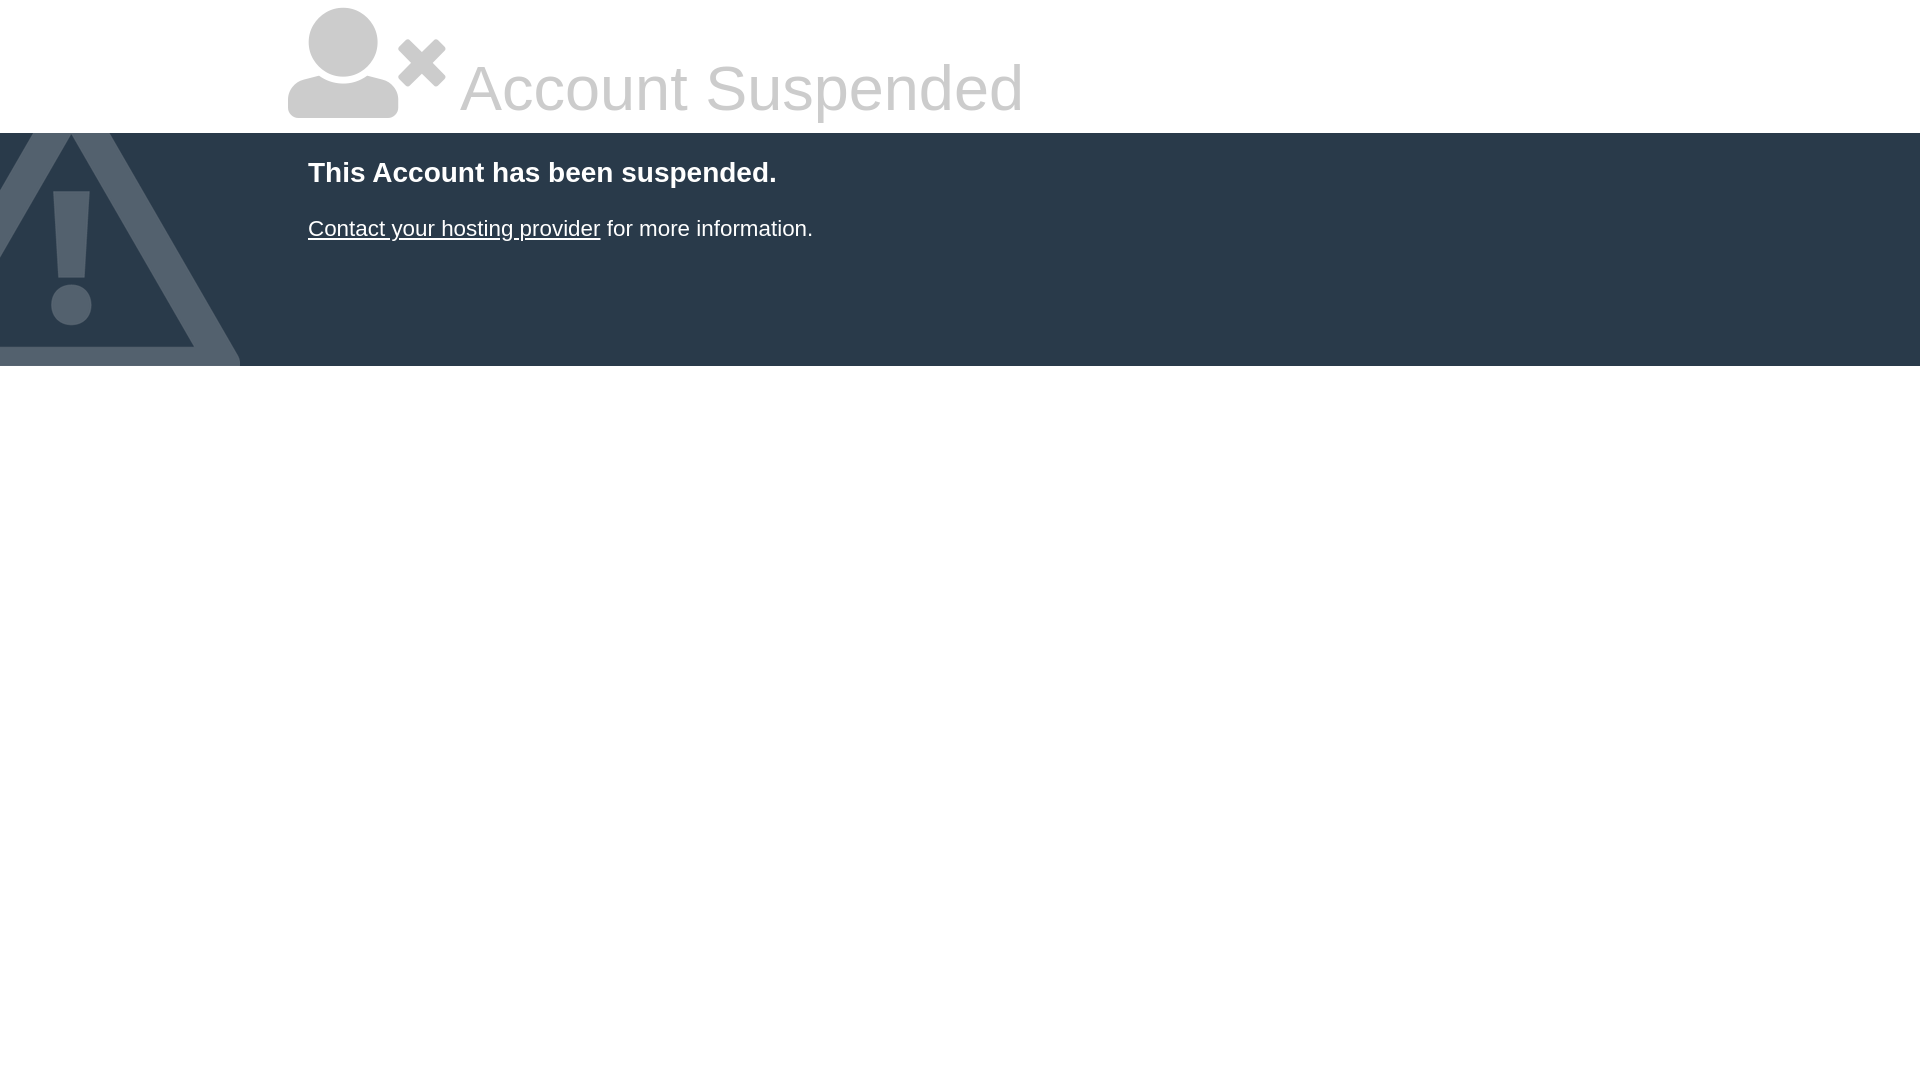 This screenshot has height=1080, width=1920. Describe the element at coordinates (454, 228) in the screenshot. I see `Contact your hosting provider` at that location.